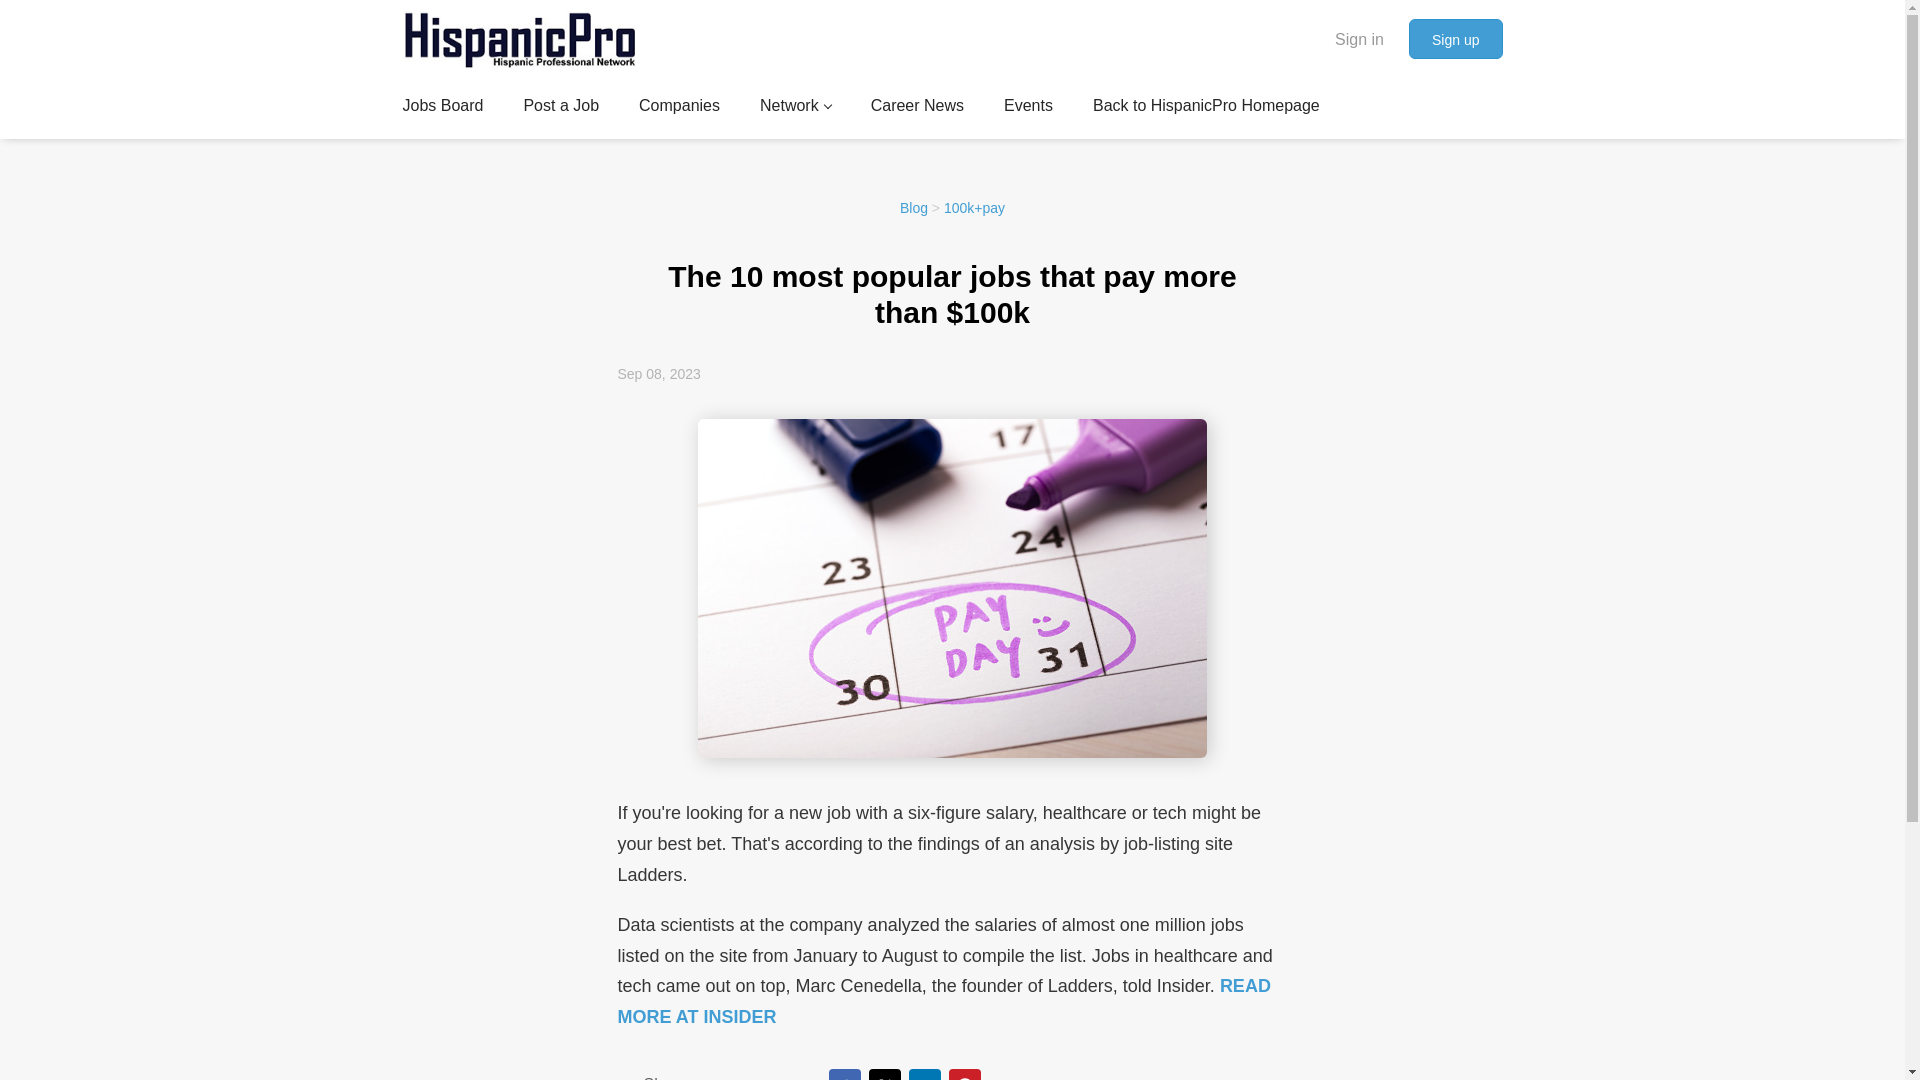 The height and width of the screenshot is (1080, 1920). What do you see at coordinates (1206, 109) in the screenshot?
I see `Back to HispanicPro Homepage` at bounding box center [1206, 109].